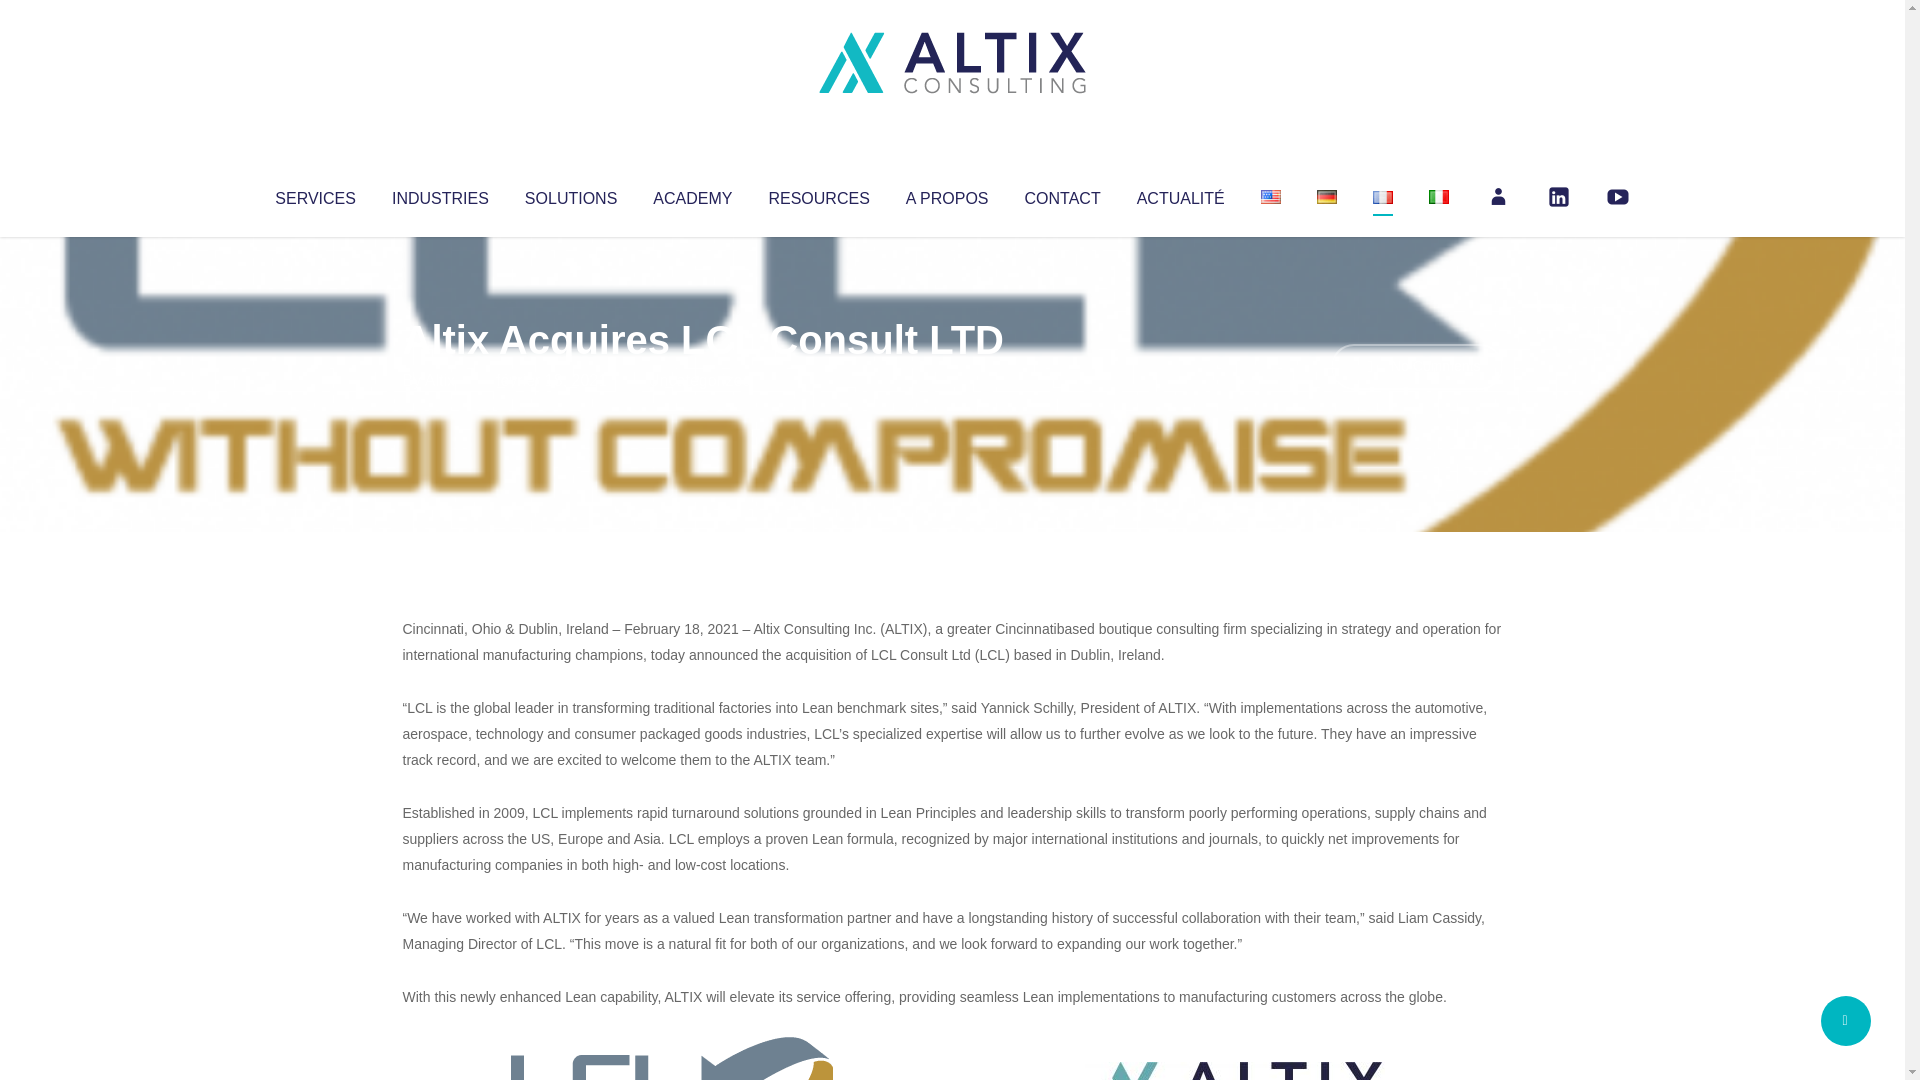  Describe the element at coordinates (699, 380) in the screenshot. I see `Uncategorized` at that location.